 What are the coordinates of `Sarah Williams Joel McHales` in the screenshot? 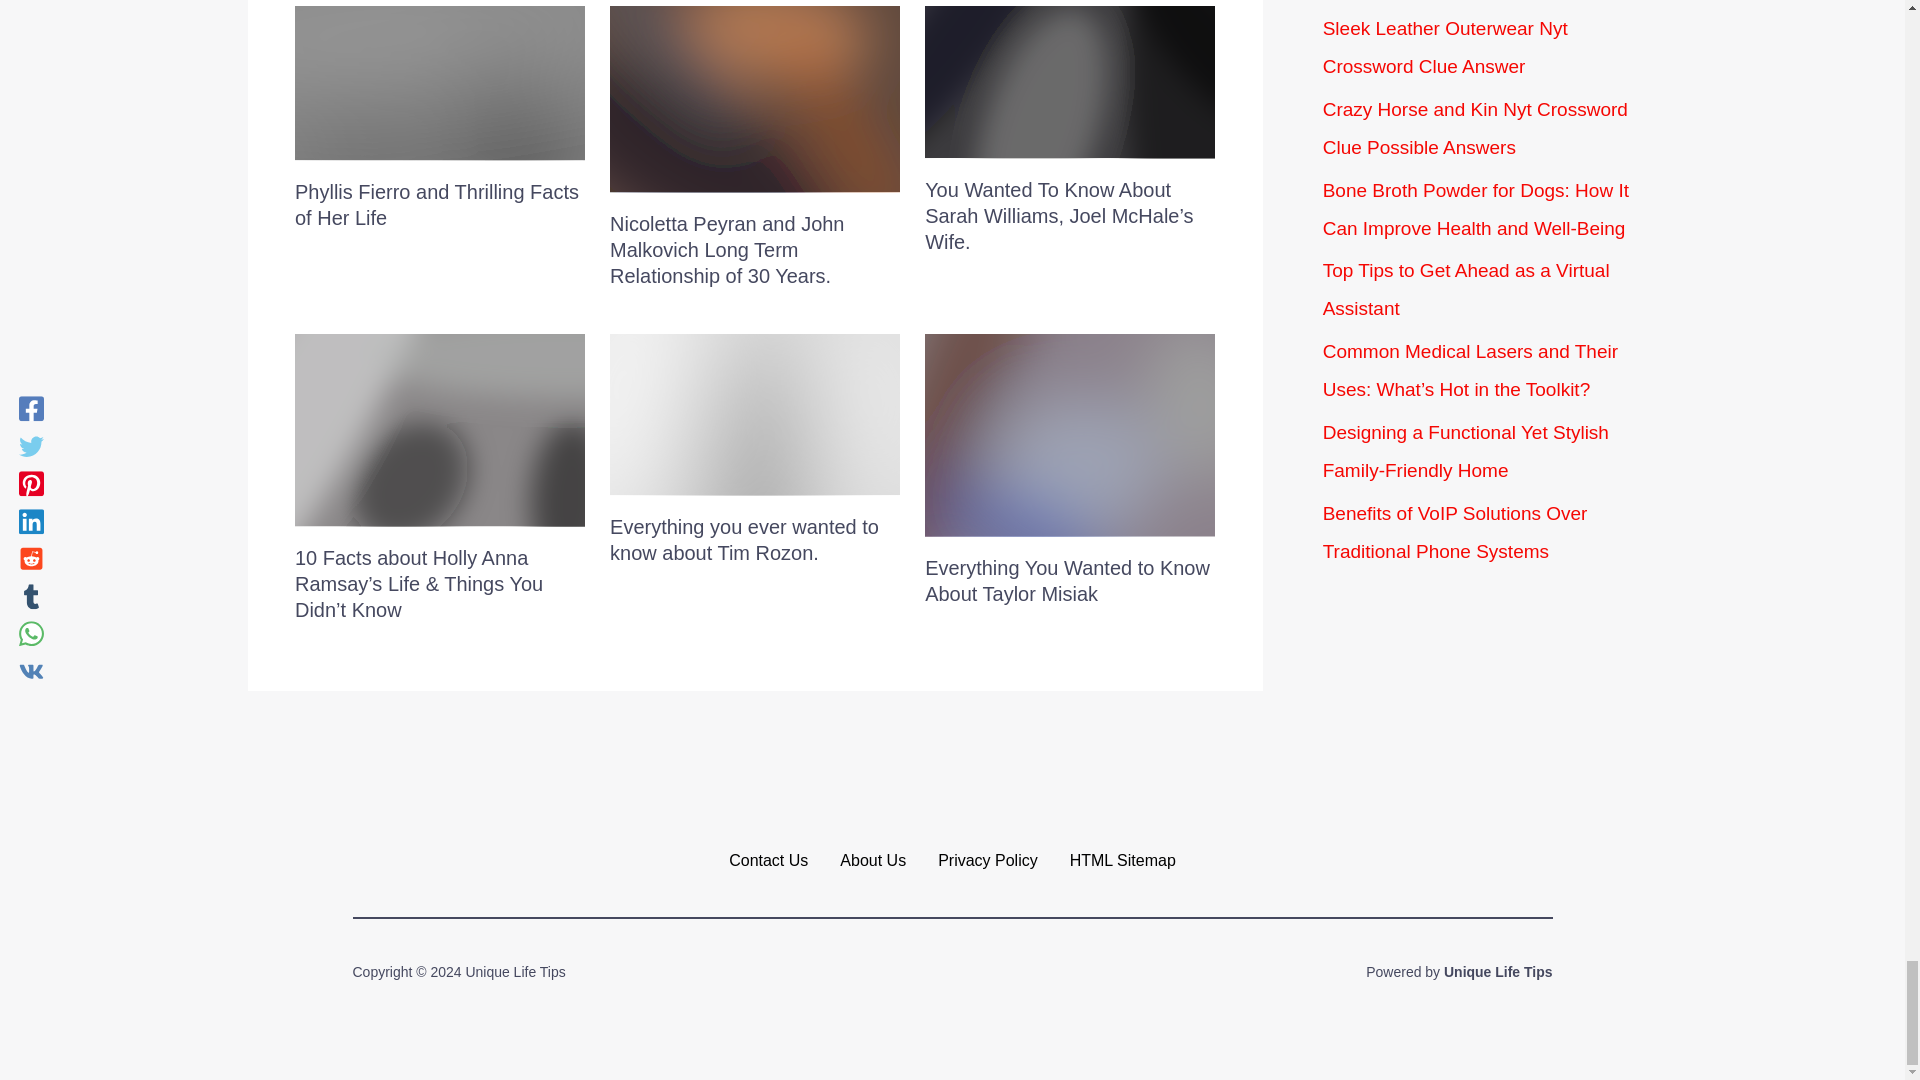 It's located at (1070, 82).